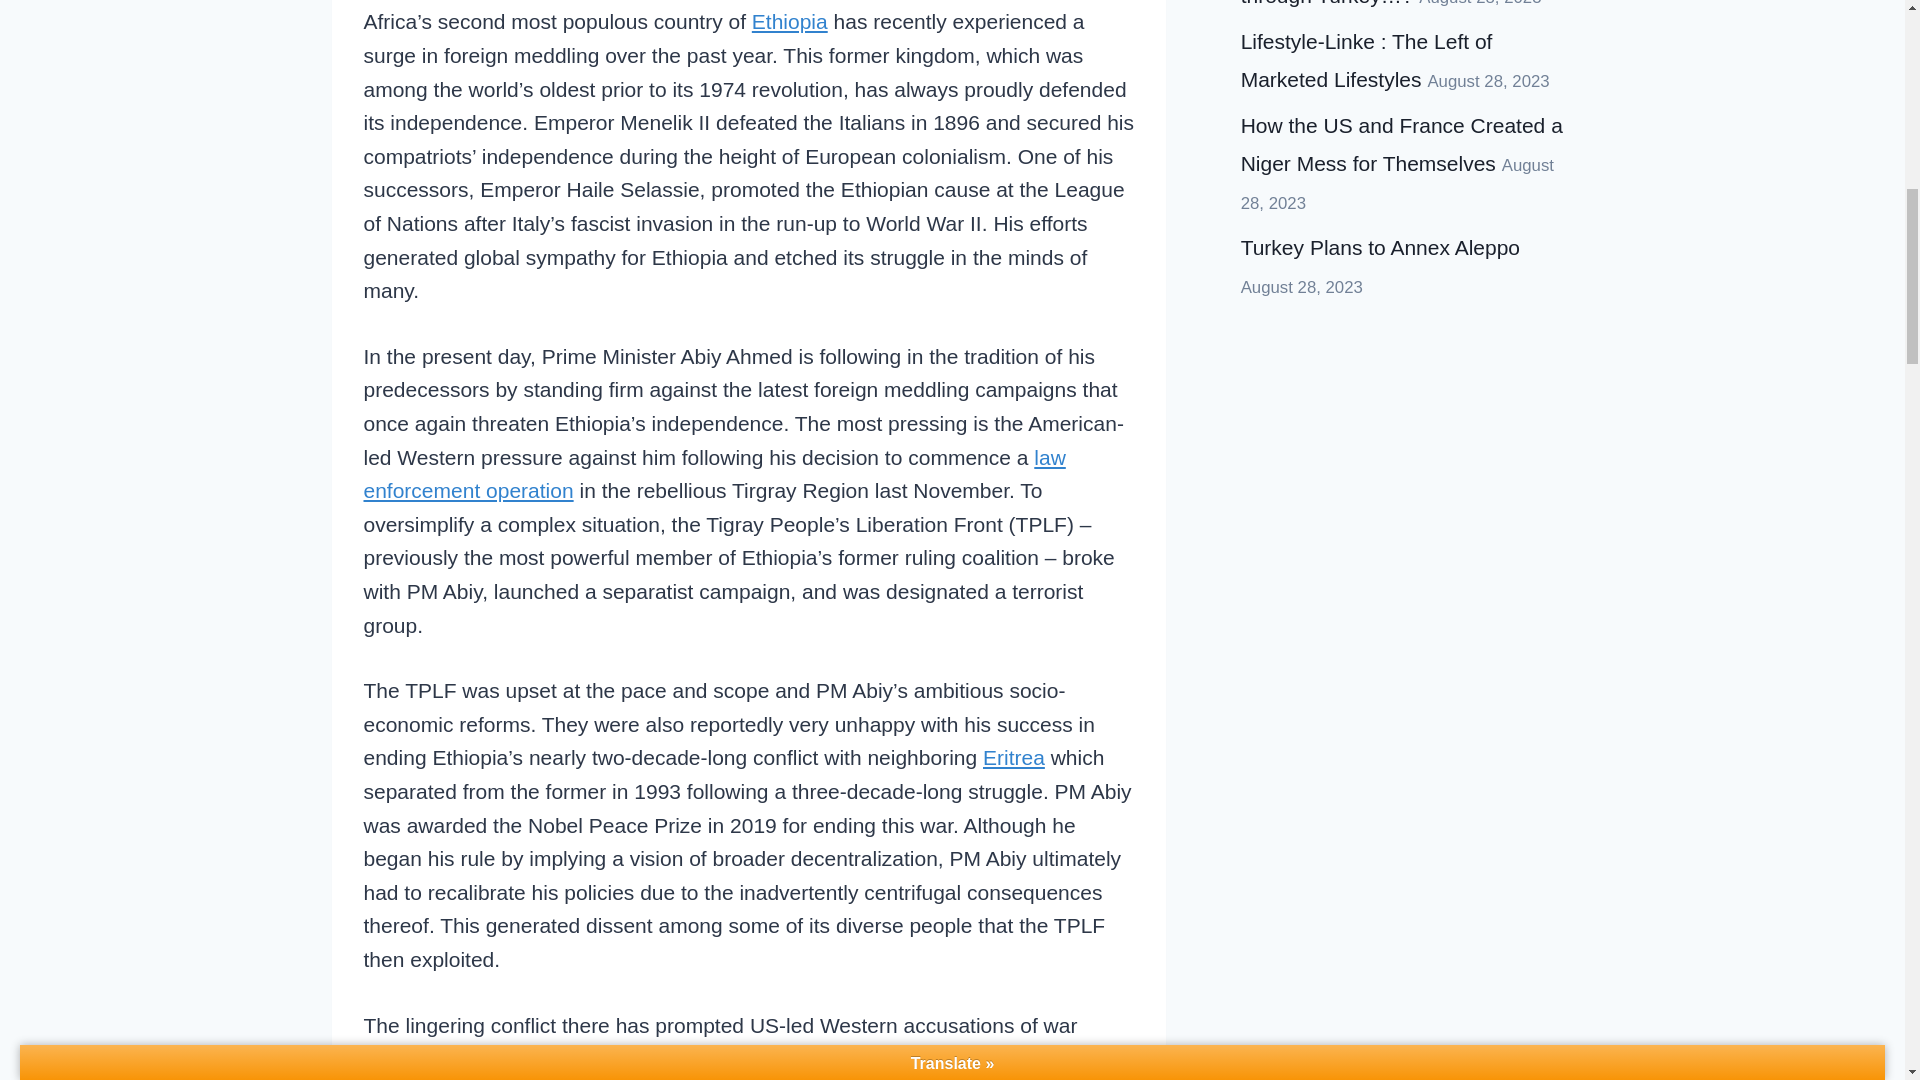 This screenshot has width=1920, height=1080. What do you see at coordinates (790, 21) in the screenshot?
I see `Ethiopia` at bounding box center [790, 21].